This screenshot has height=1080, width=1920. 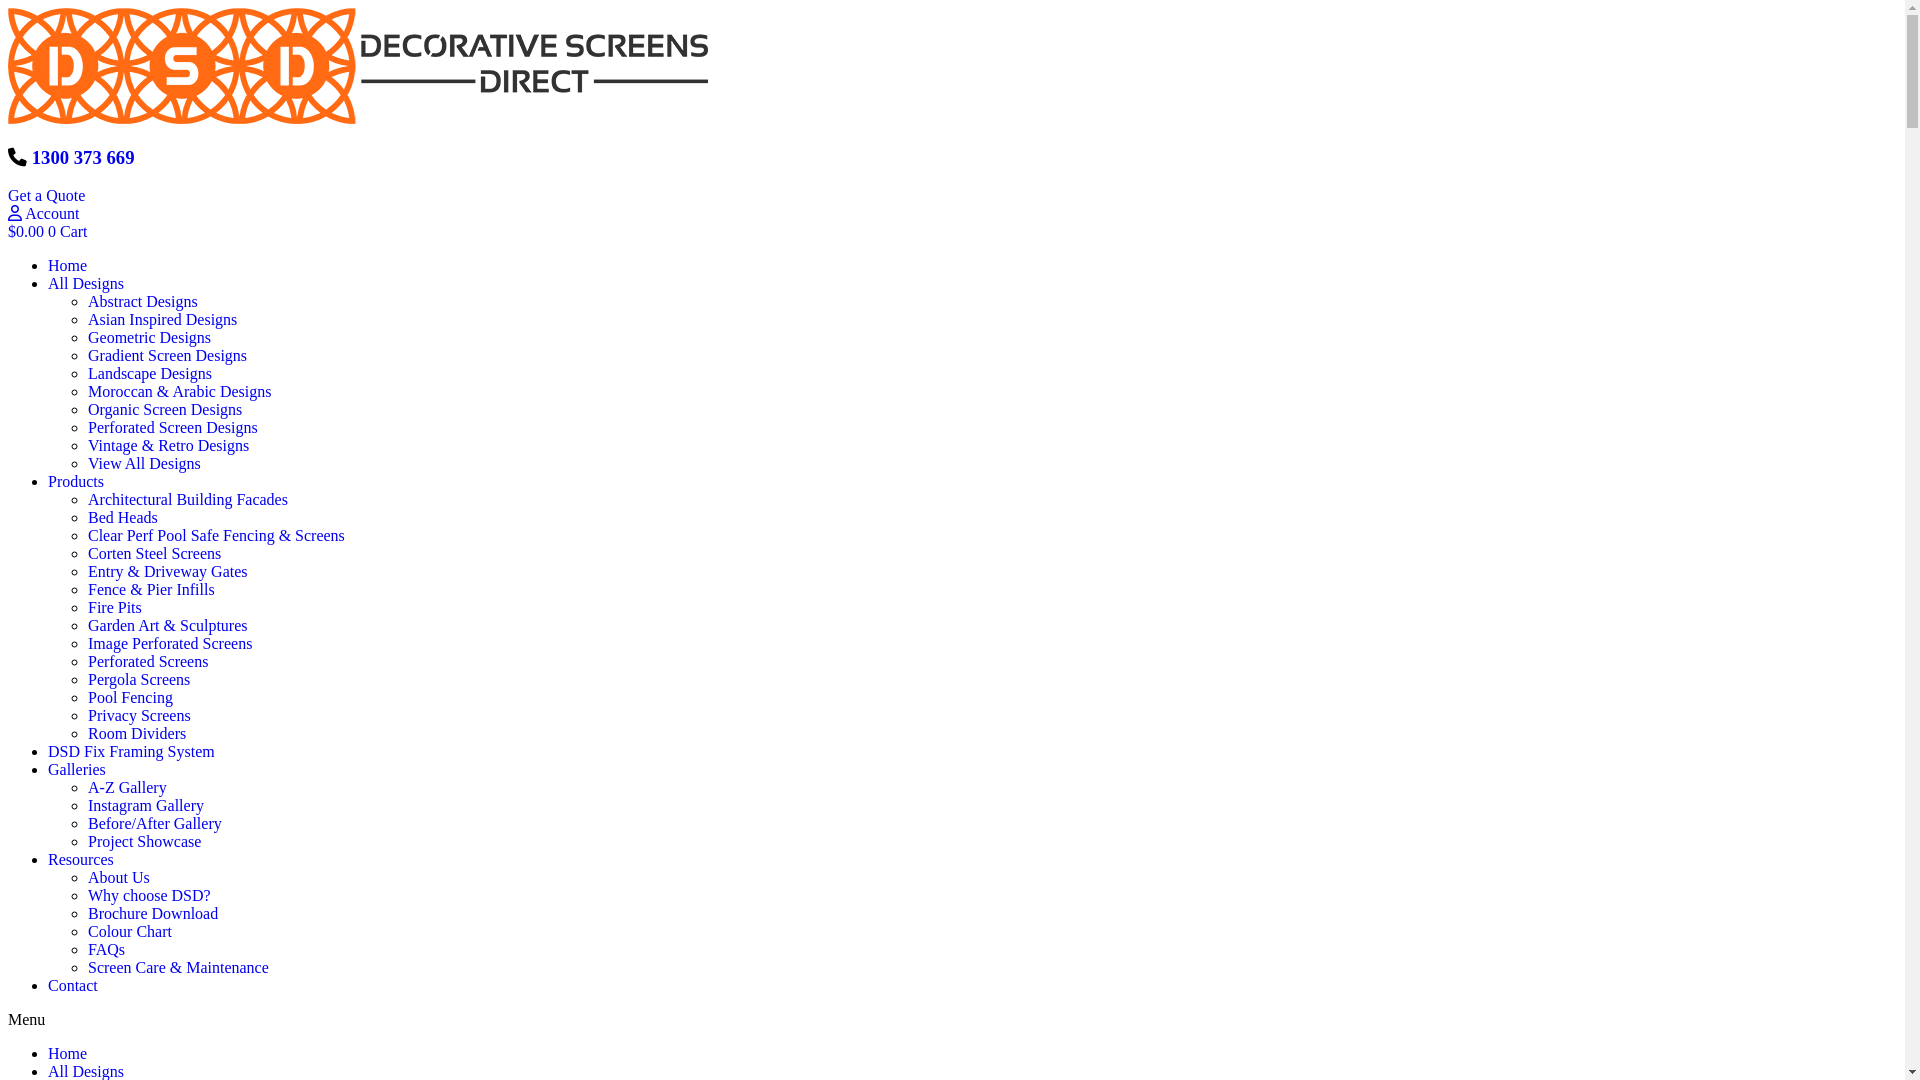 What do you see at coordinates (77, 770) in the screenshot?
I see `Galleries` at bounding box center [77, 770].